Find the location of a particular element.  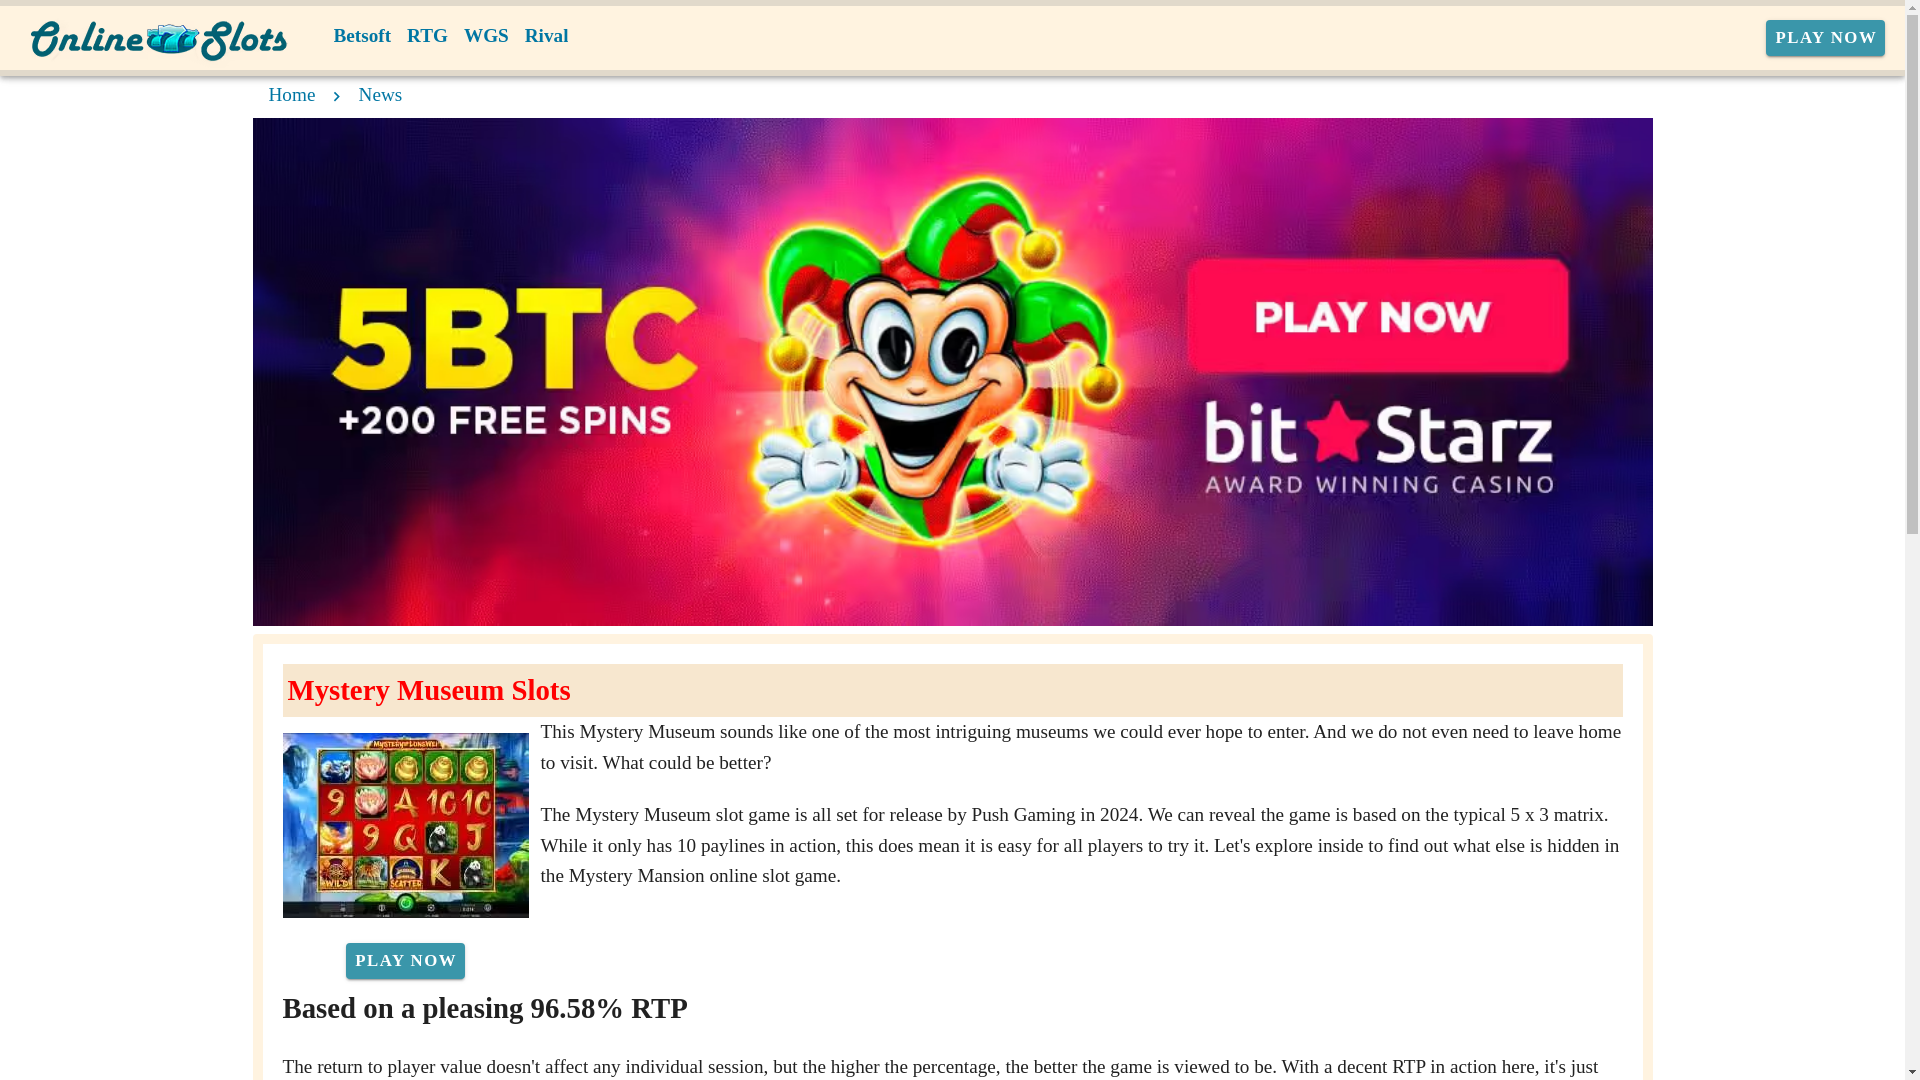

PLAY NOW is located at coordinates (1826, 38).